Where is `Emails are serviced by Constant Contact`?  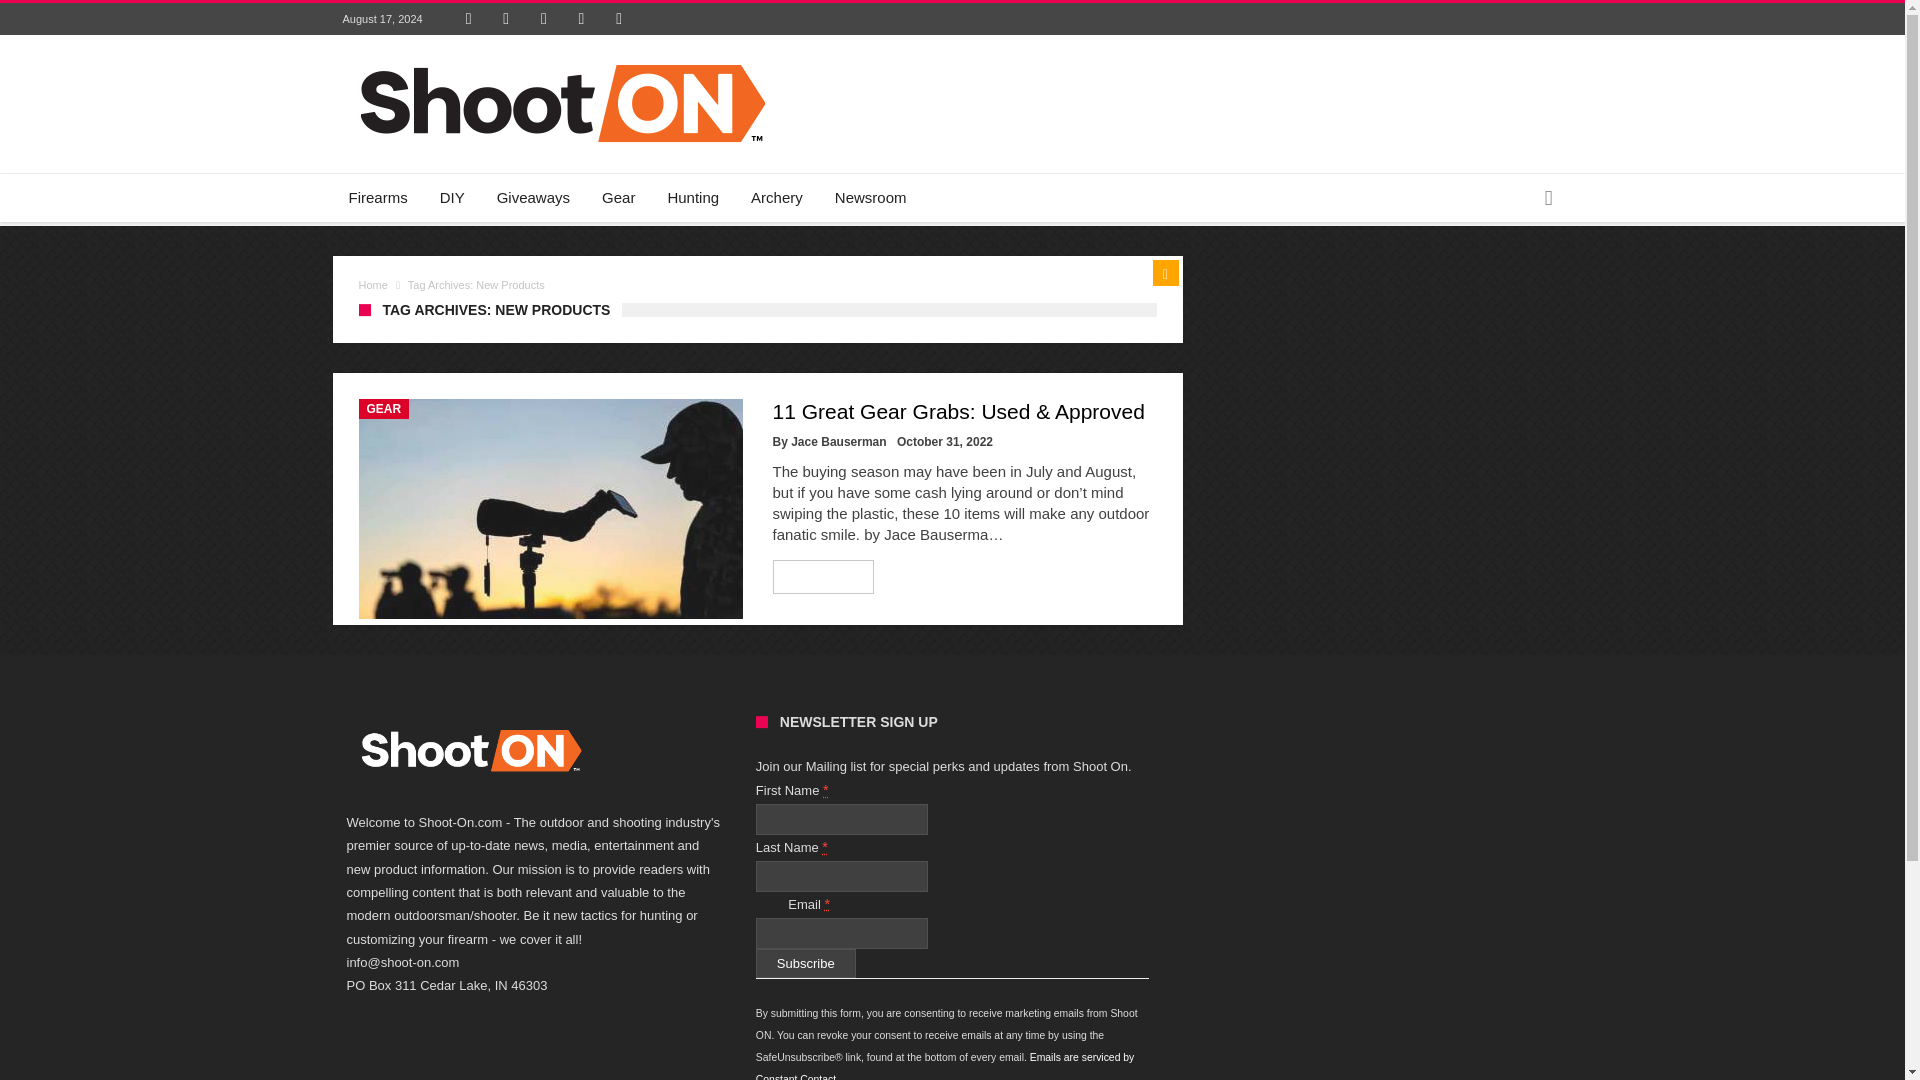 Emails are serviced by Constant Contact is located at coordinates (945, 1066).